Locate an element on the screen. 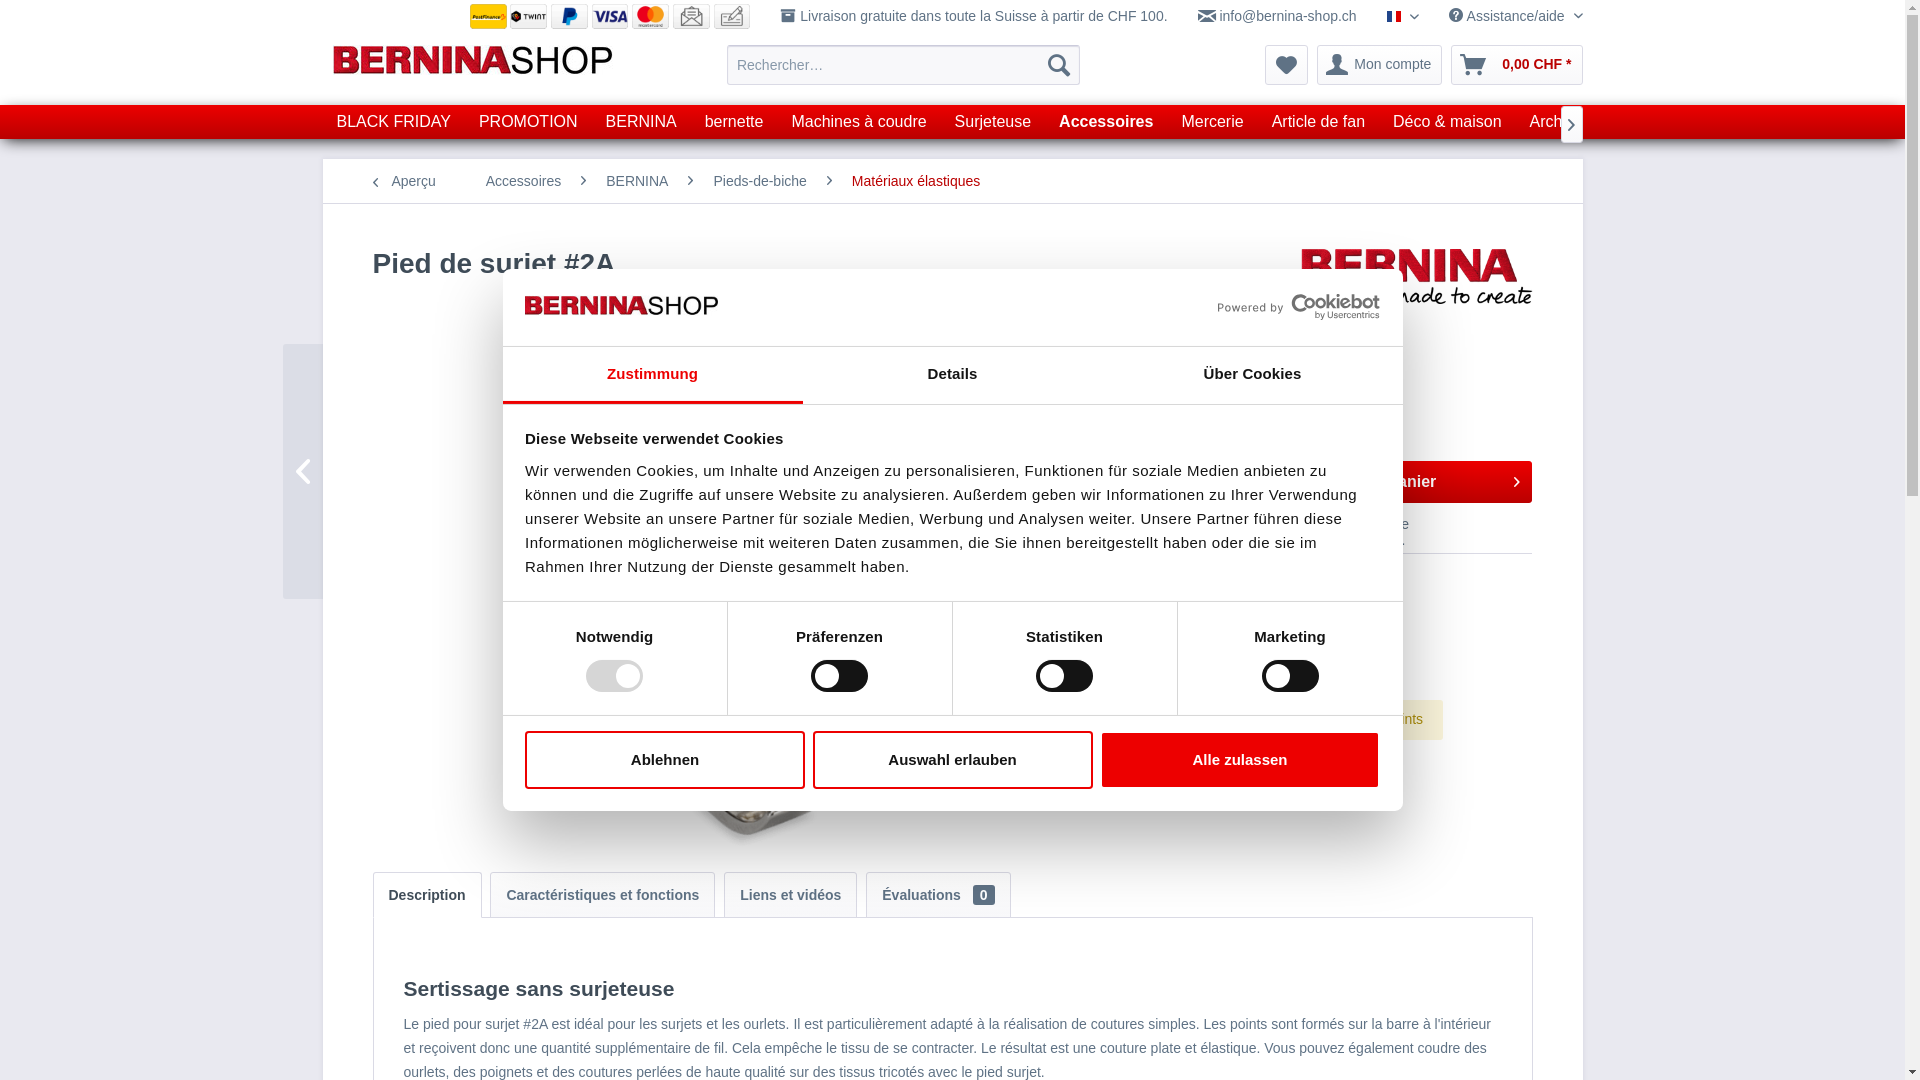 Image resolution: width=1920 pixels, height=1080 pixels. Auswahl erlauben is located at coordinates (952, 760).